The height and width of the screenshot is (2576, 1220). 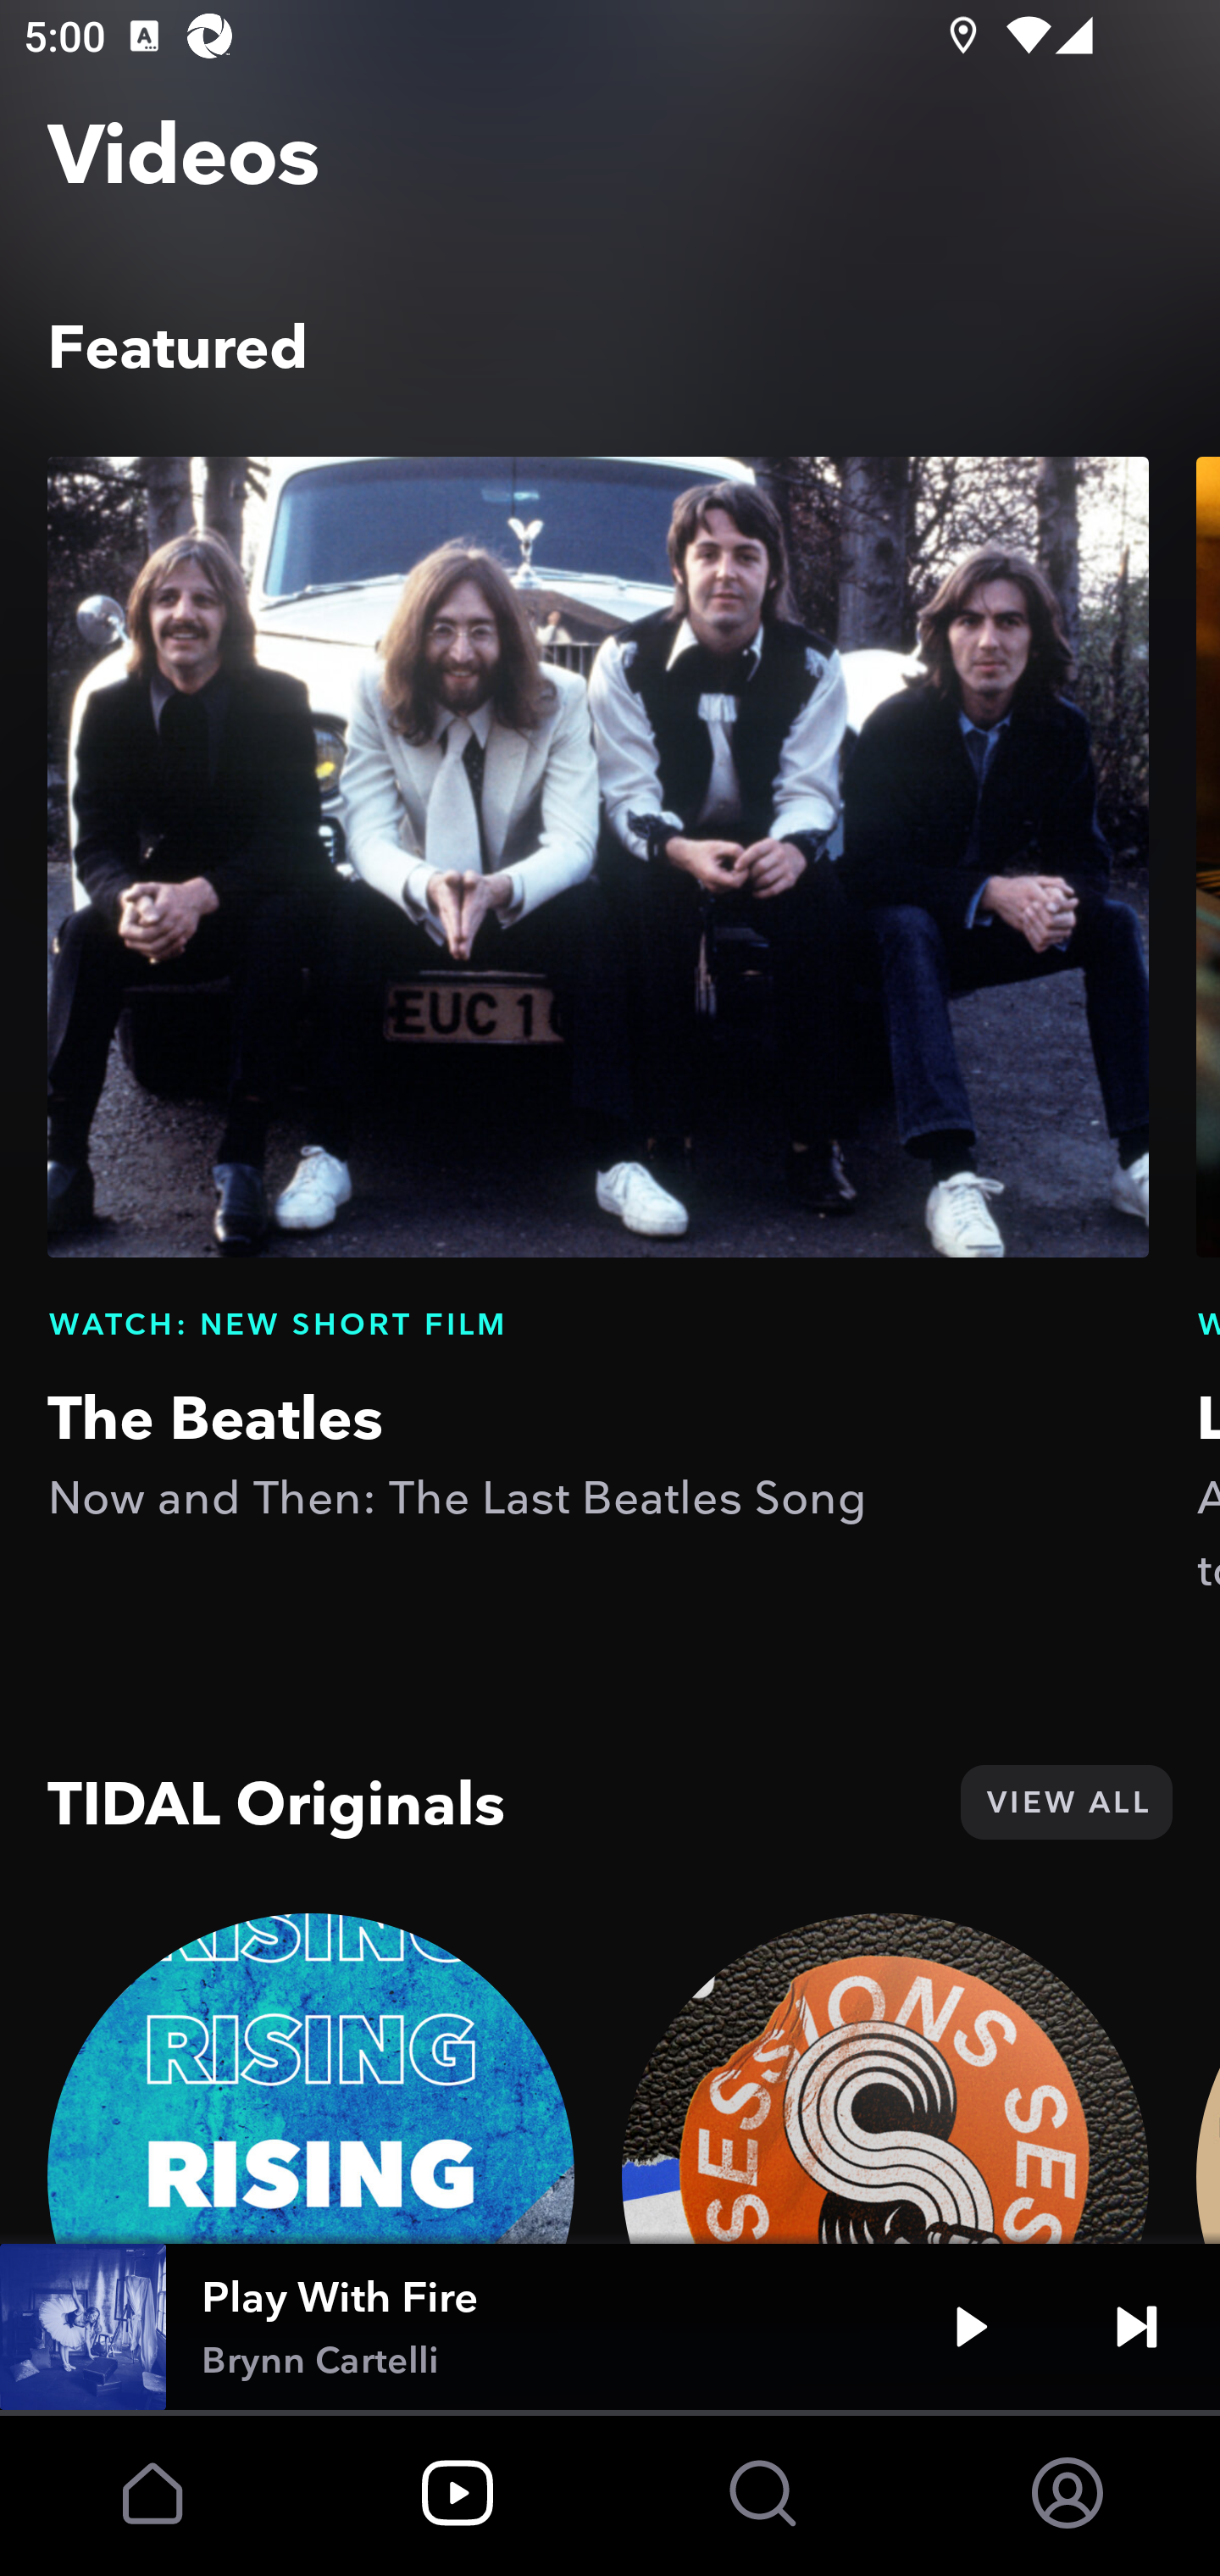 What do you see at coordinates (1066, 1802) in the screenshot?
I see `VIEW ALL` at bounding box center [1066, 1802].